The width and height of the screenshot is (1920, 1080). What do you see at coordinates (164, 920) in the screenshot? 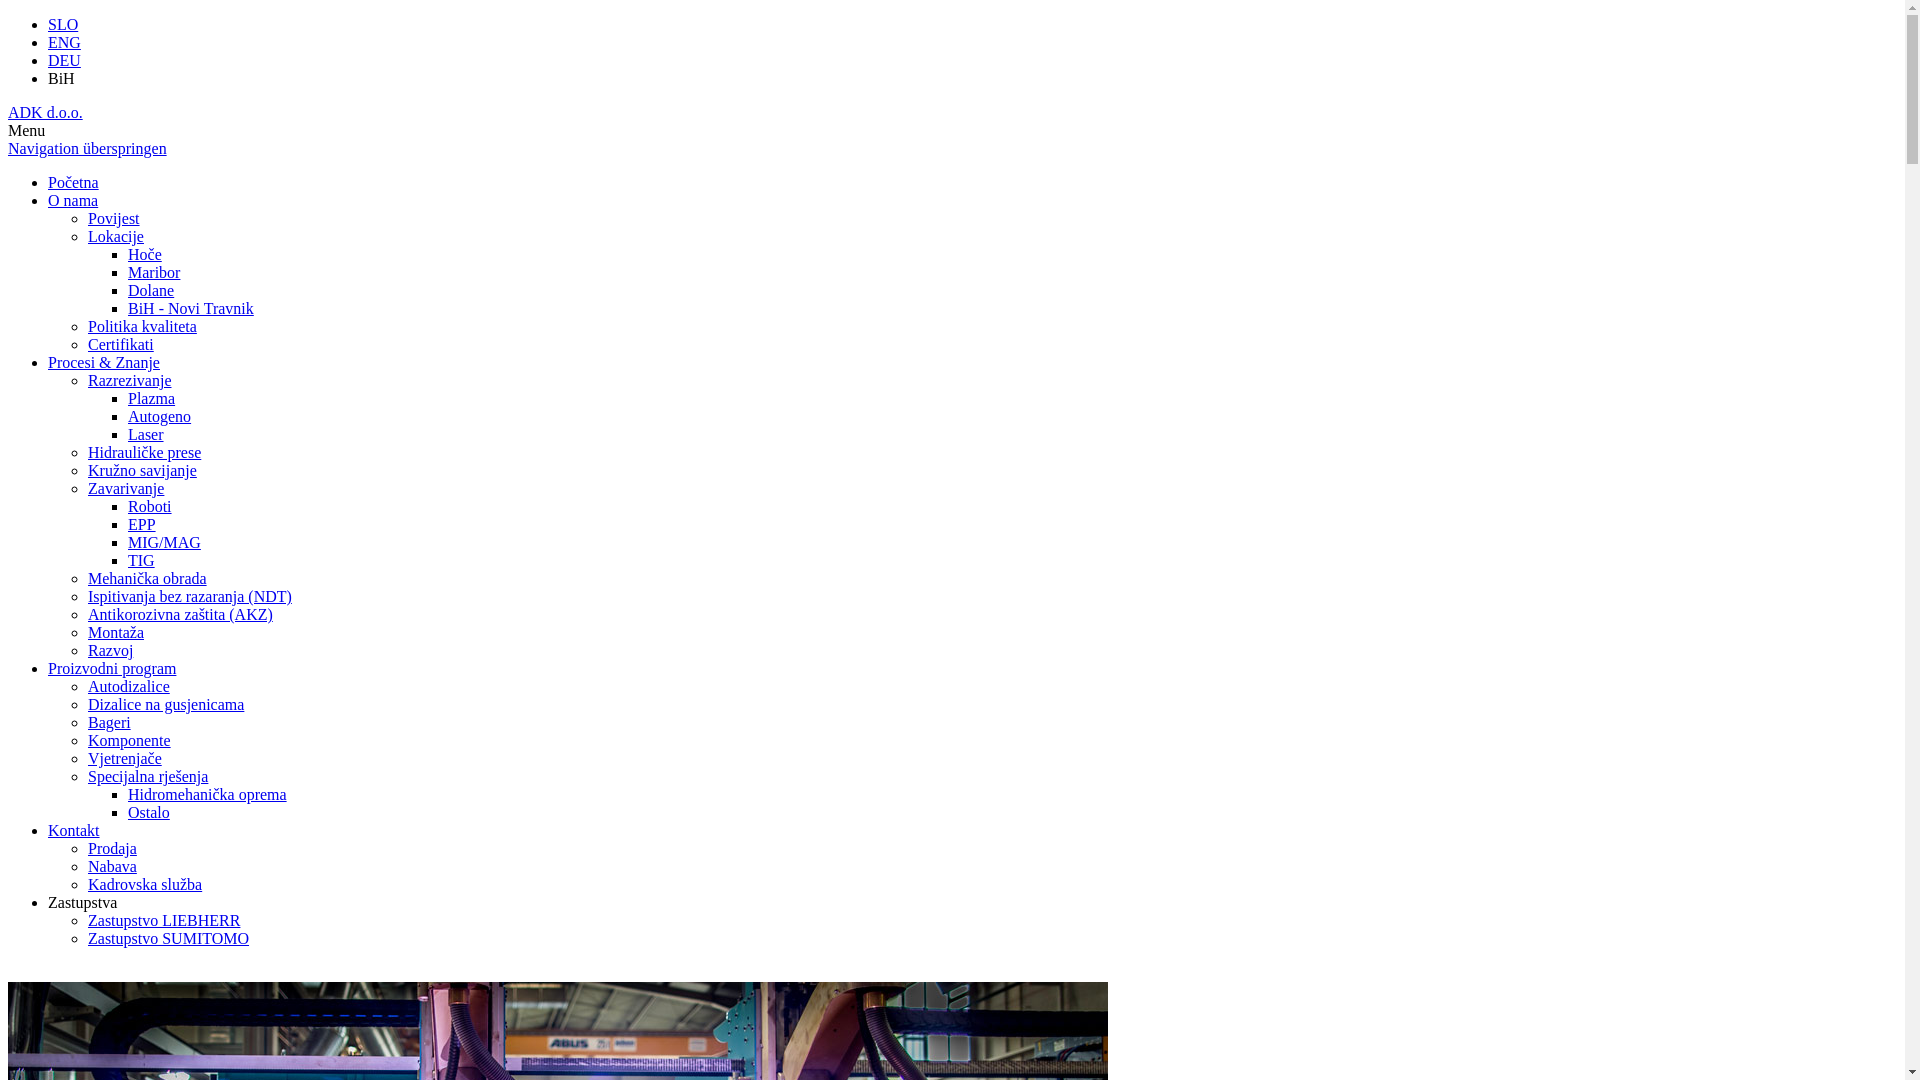
I see `Zastupstvo LIEBHERR` at bounding box center [164, 920].